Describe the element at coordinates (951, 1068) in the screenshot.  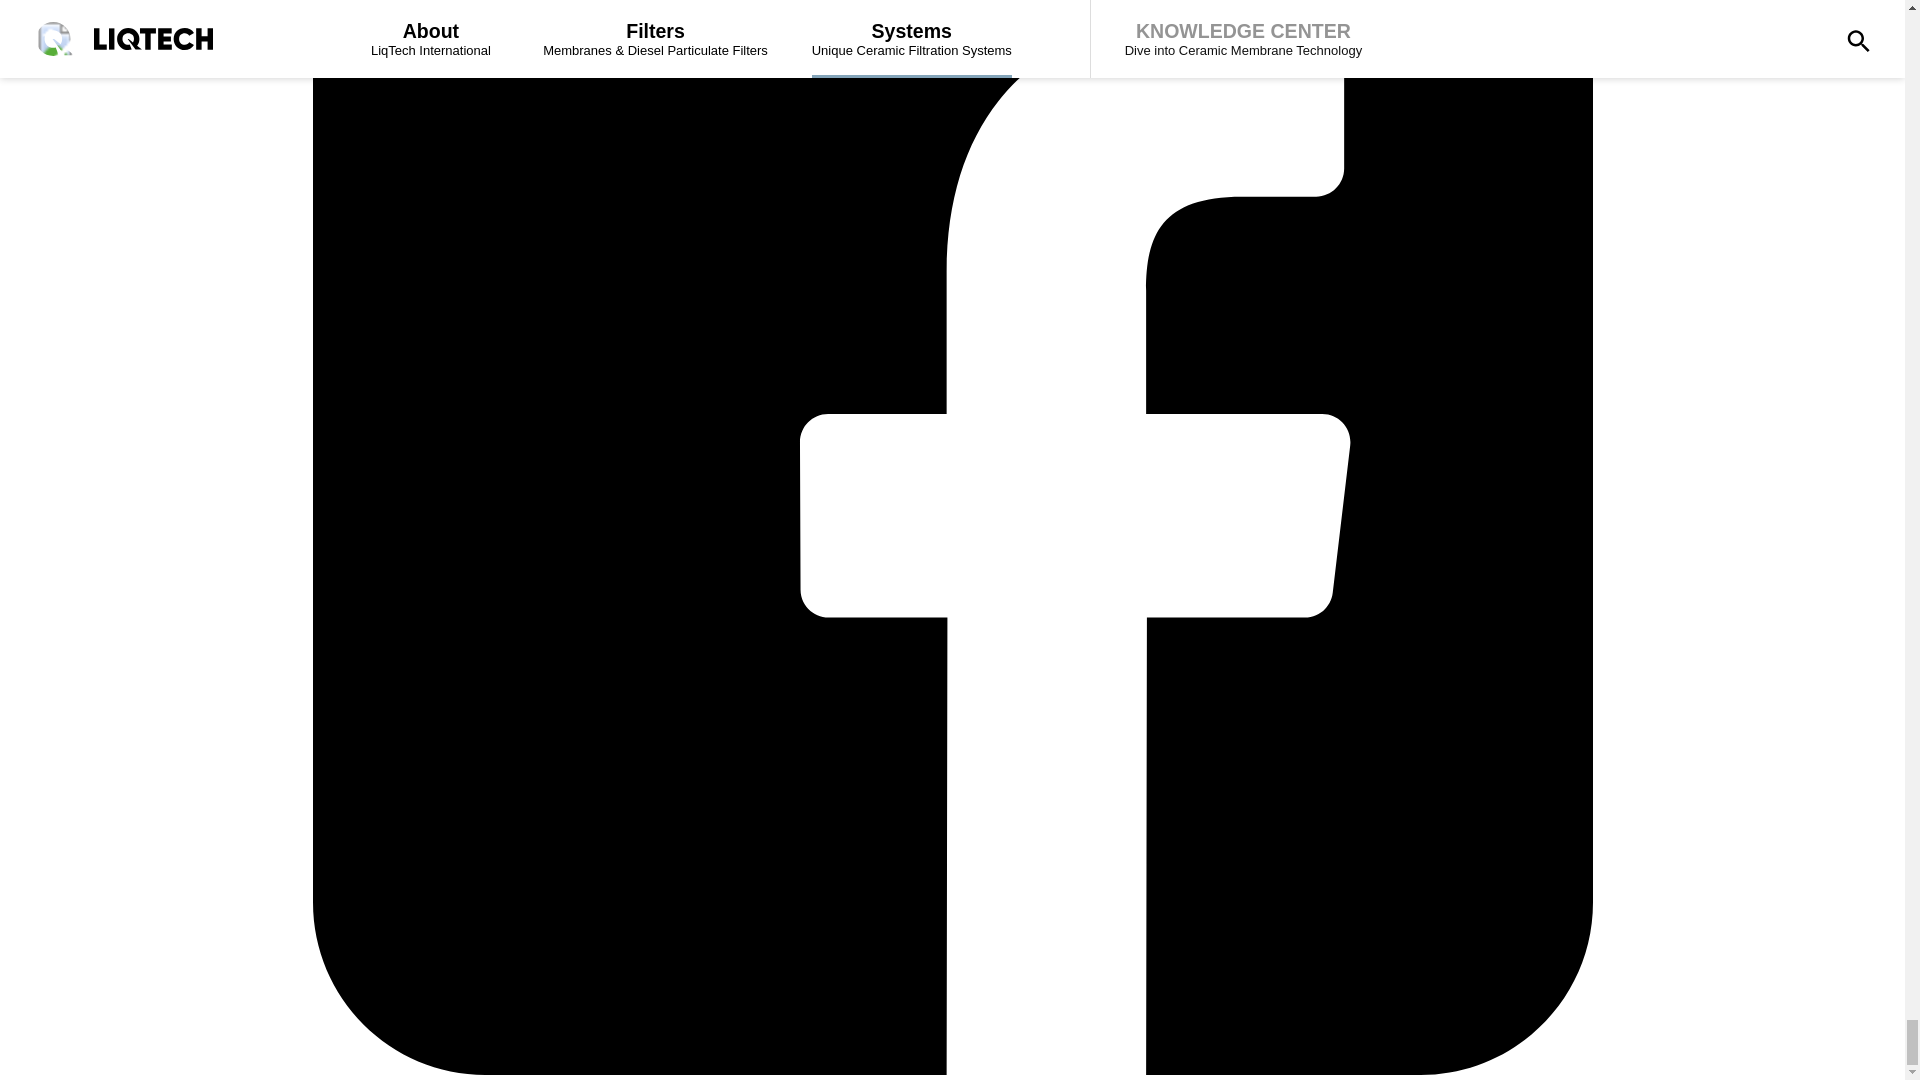
I see `Facebook` at that location.